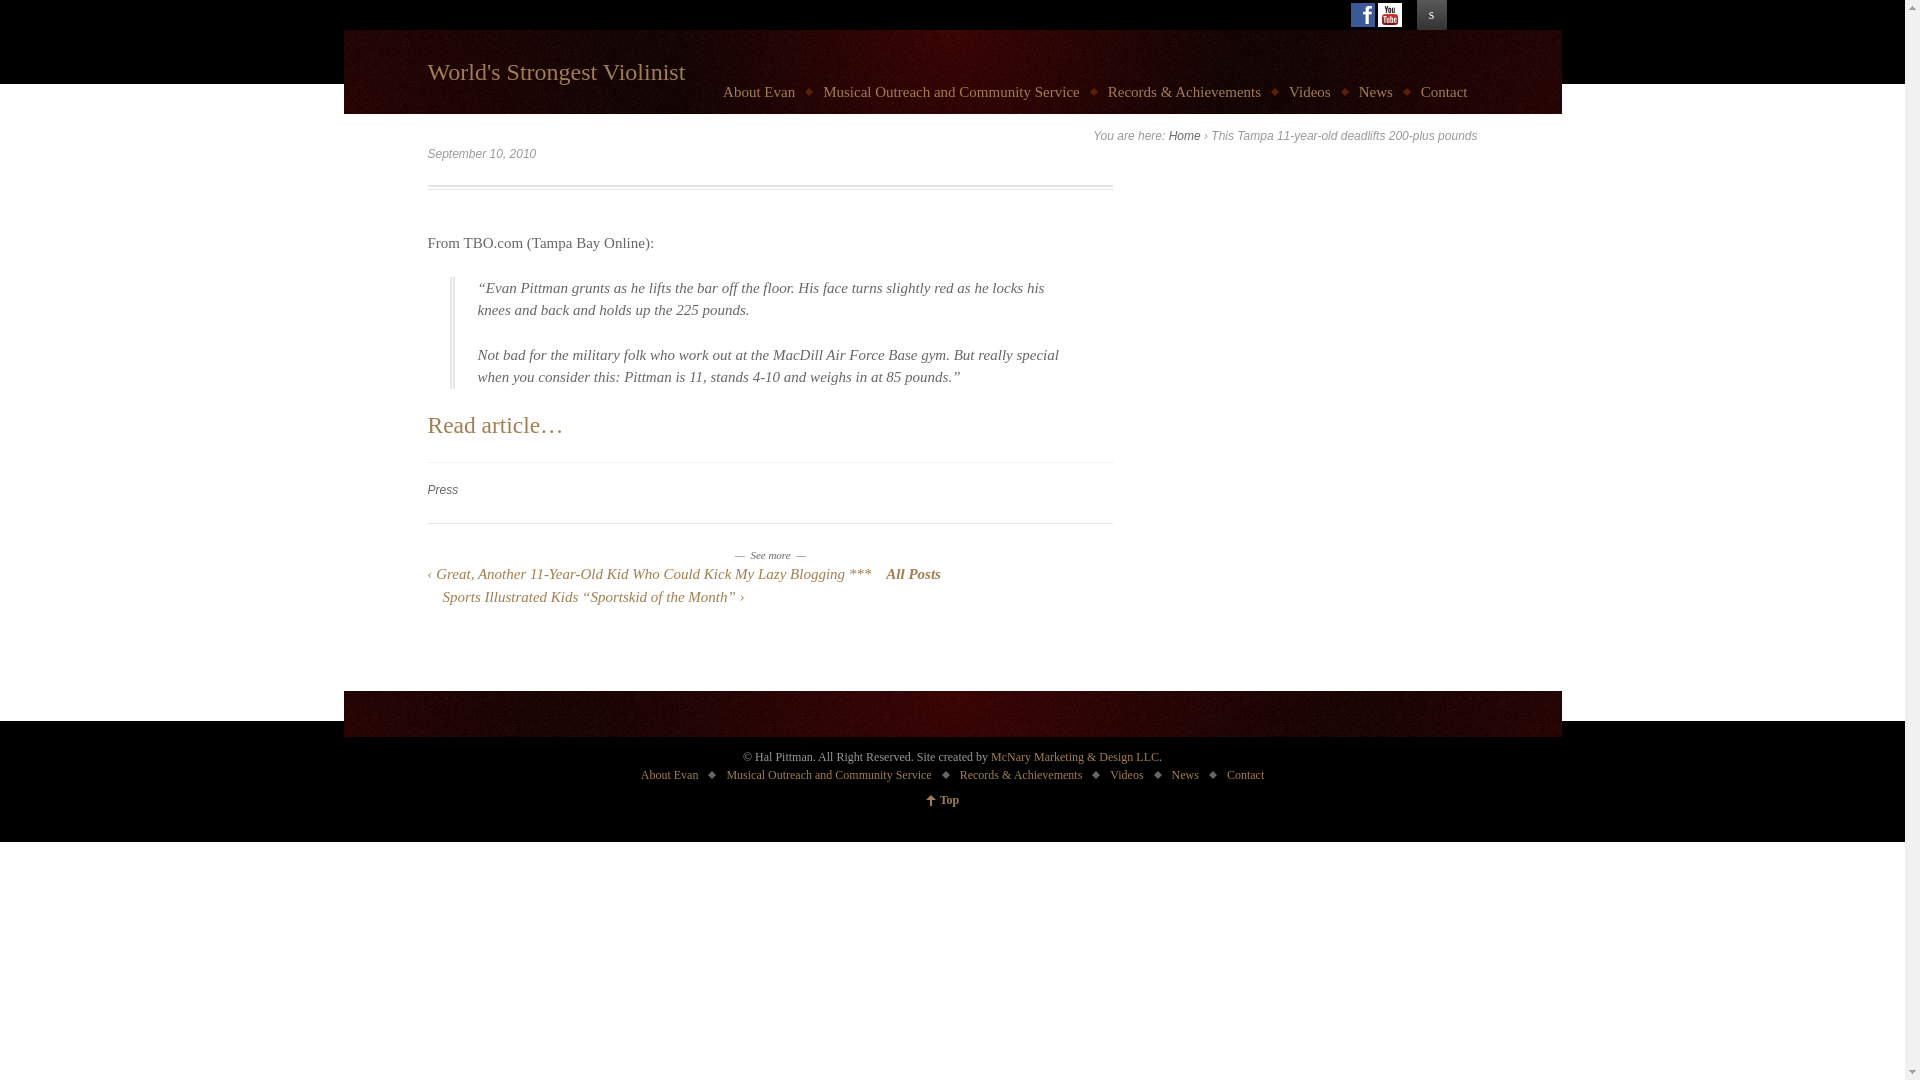 The image size is (1920, 1080). What do you see at coordinates (758, 92) in the screenshot?
I see `About Evan` at bounding box center [758, 92].